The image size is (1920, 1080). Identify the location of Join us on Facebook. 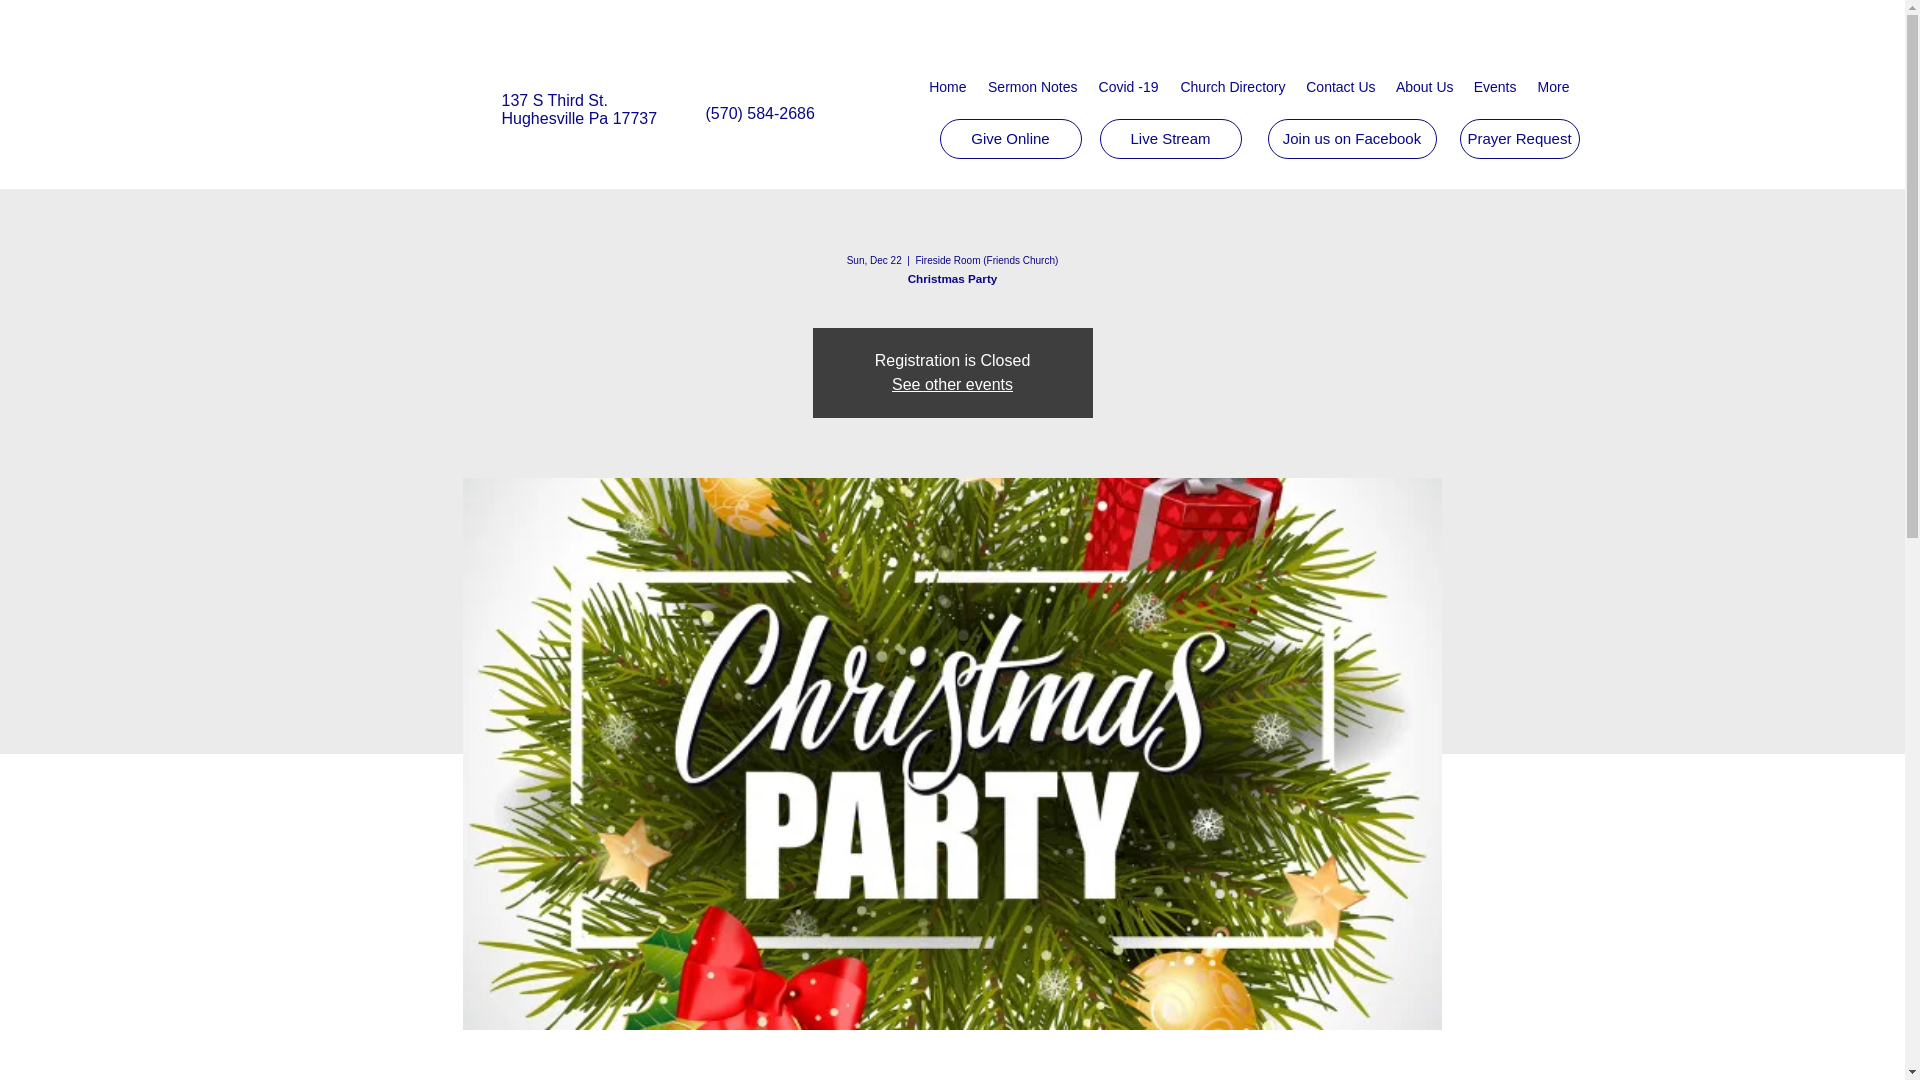
(1352, 138).